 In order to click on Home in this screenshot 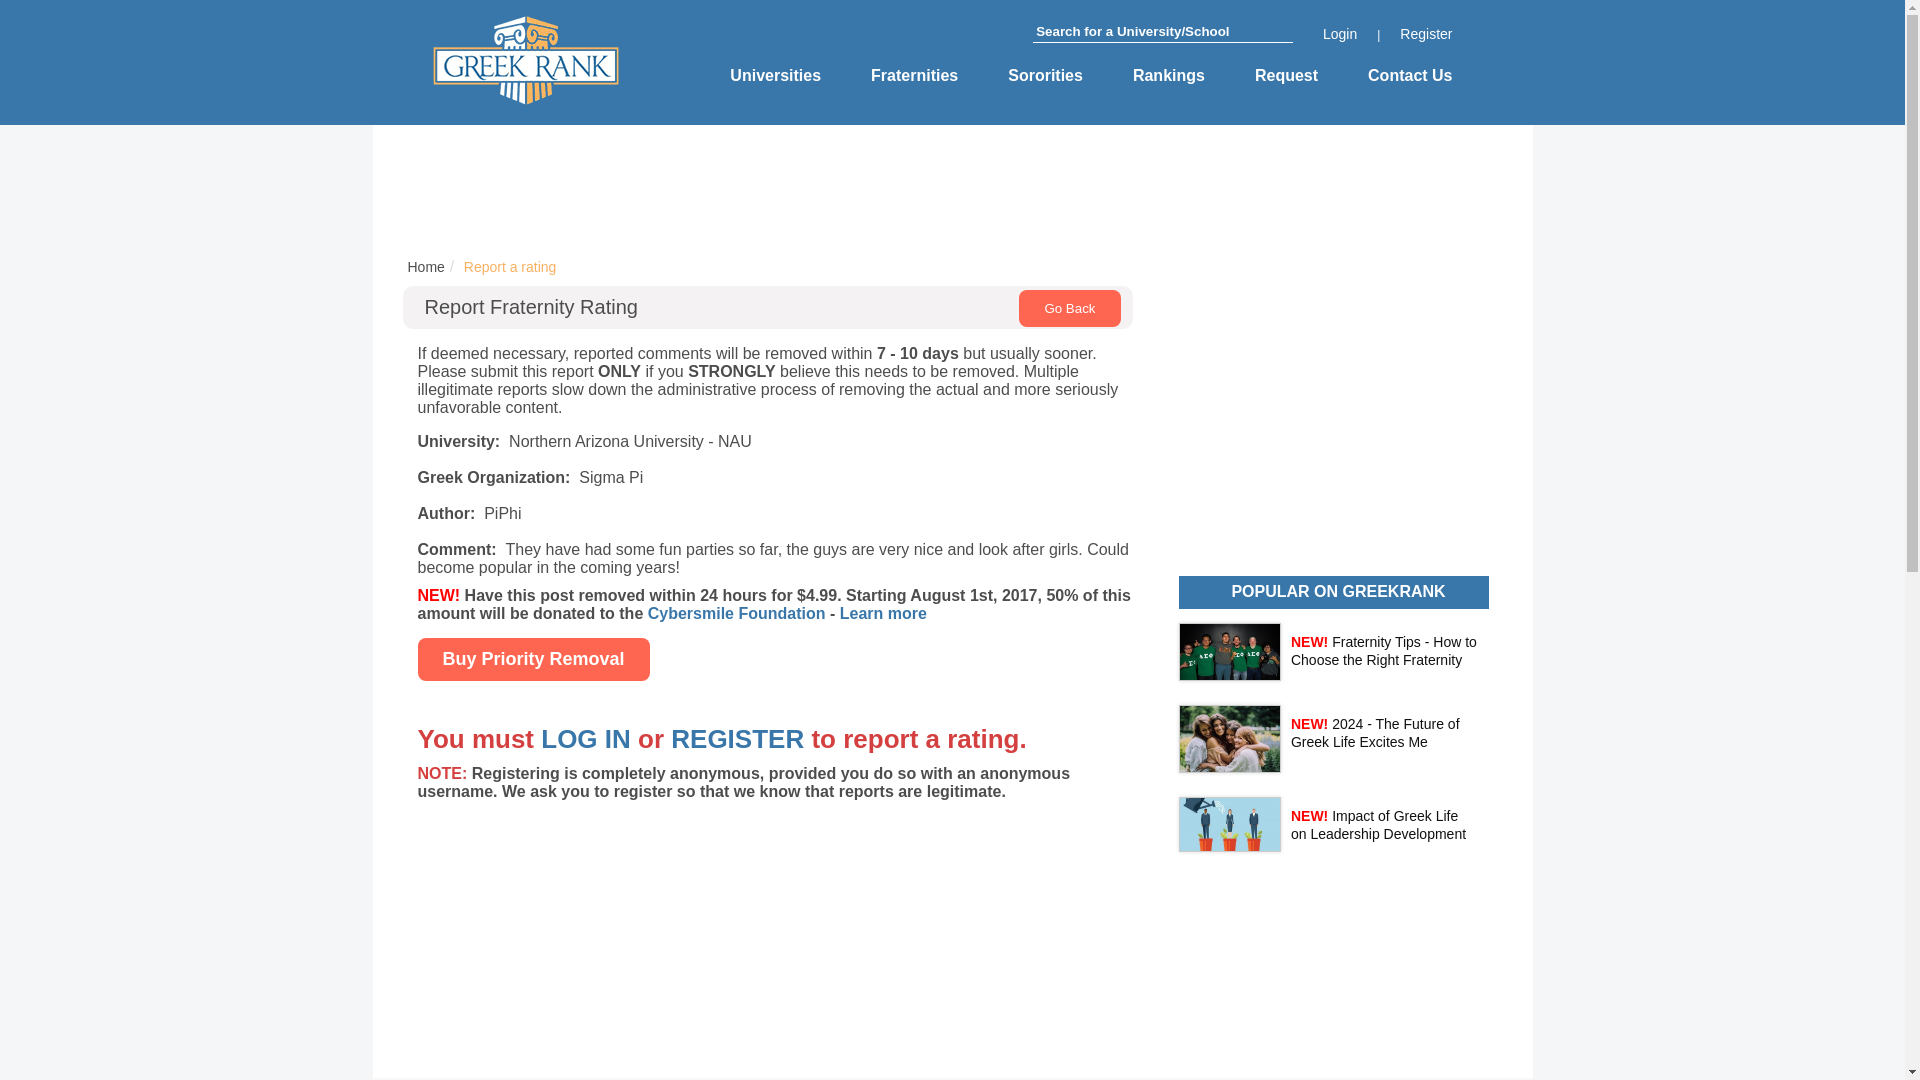, I will do `click(425, 267)`.